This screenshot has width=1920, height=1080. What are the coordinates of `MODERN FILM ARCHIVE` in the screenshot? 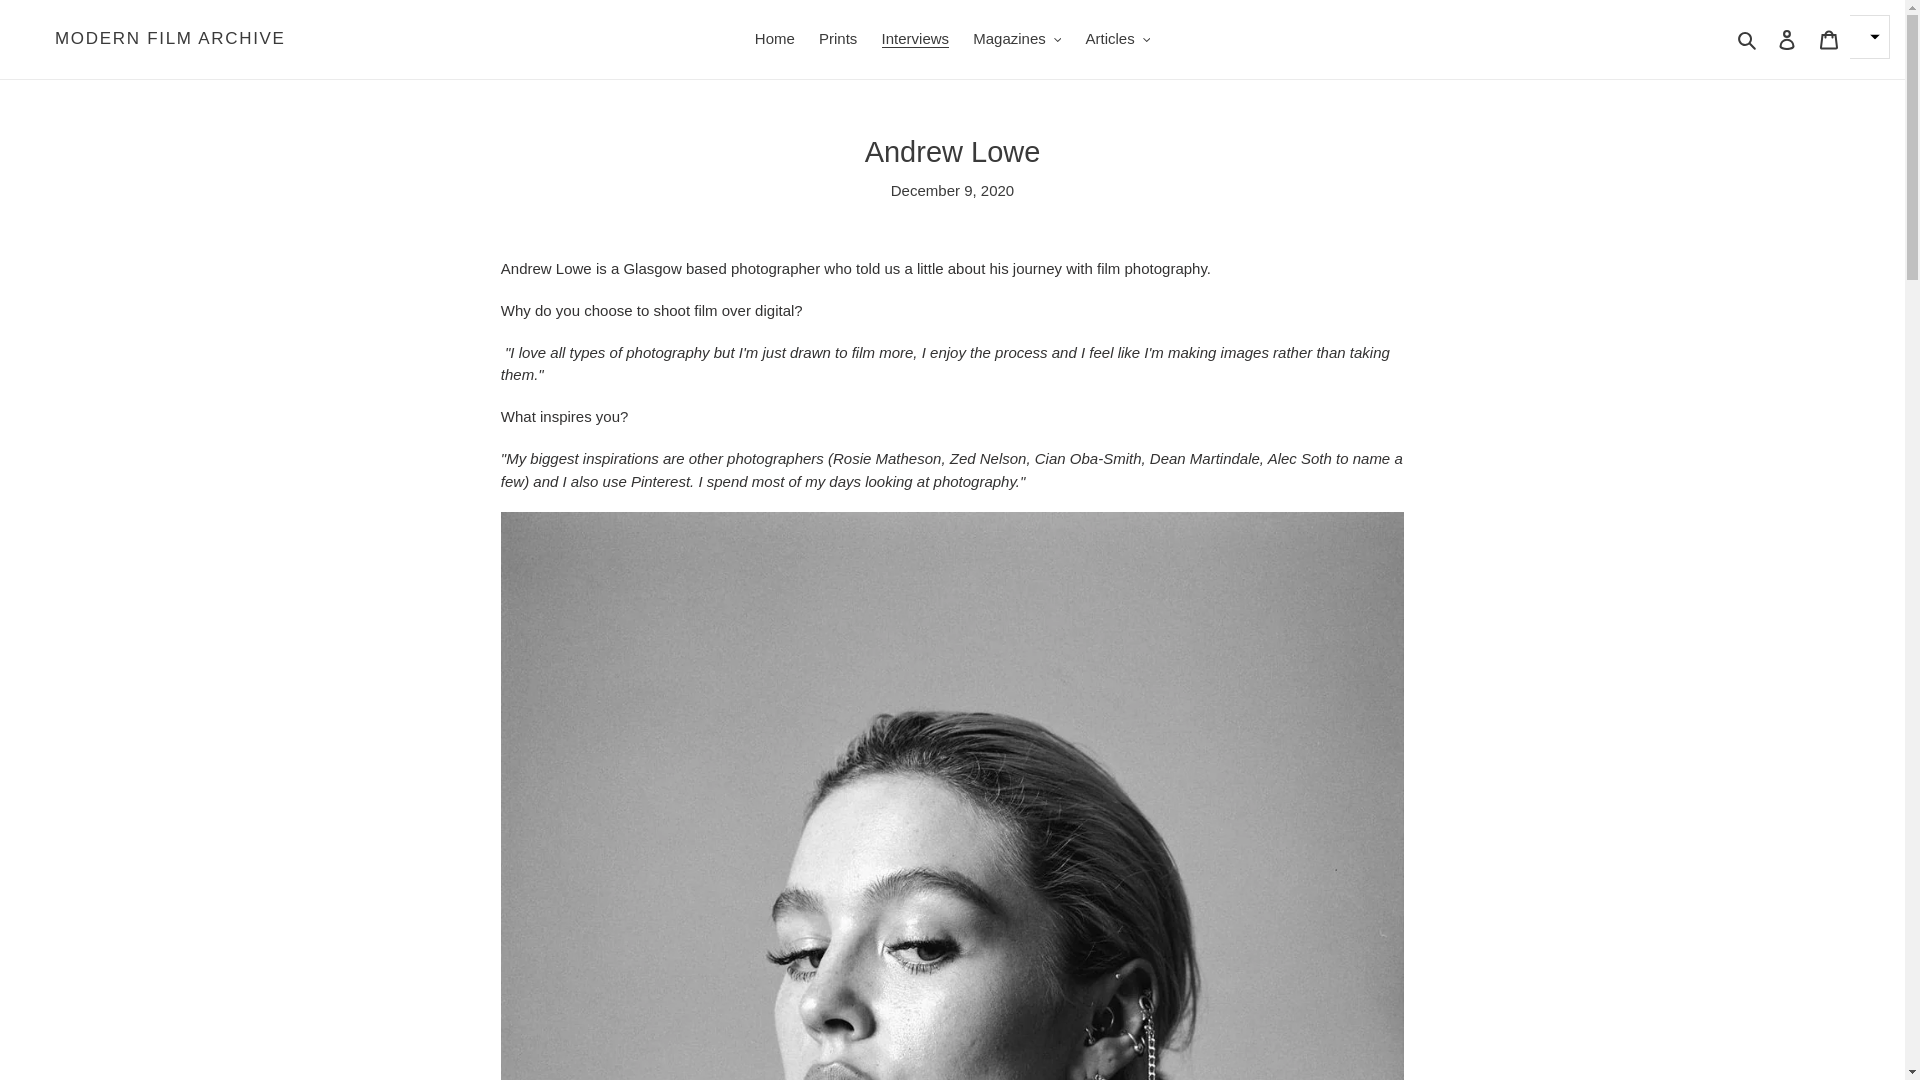 It's located at (170, 38).